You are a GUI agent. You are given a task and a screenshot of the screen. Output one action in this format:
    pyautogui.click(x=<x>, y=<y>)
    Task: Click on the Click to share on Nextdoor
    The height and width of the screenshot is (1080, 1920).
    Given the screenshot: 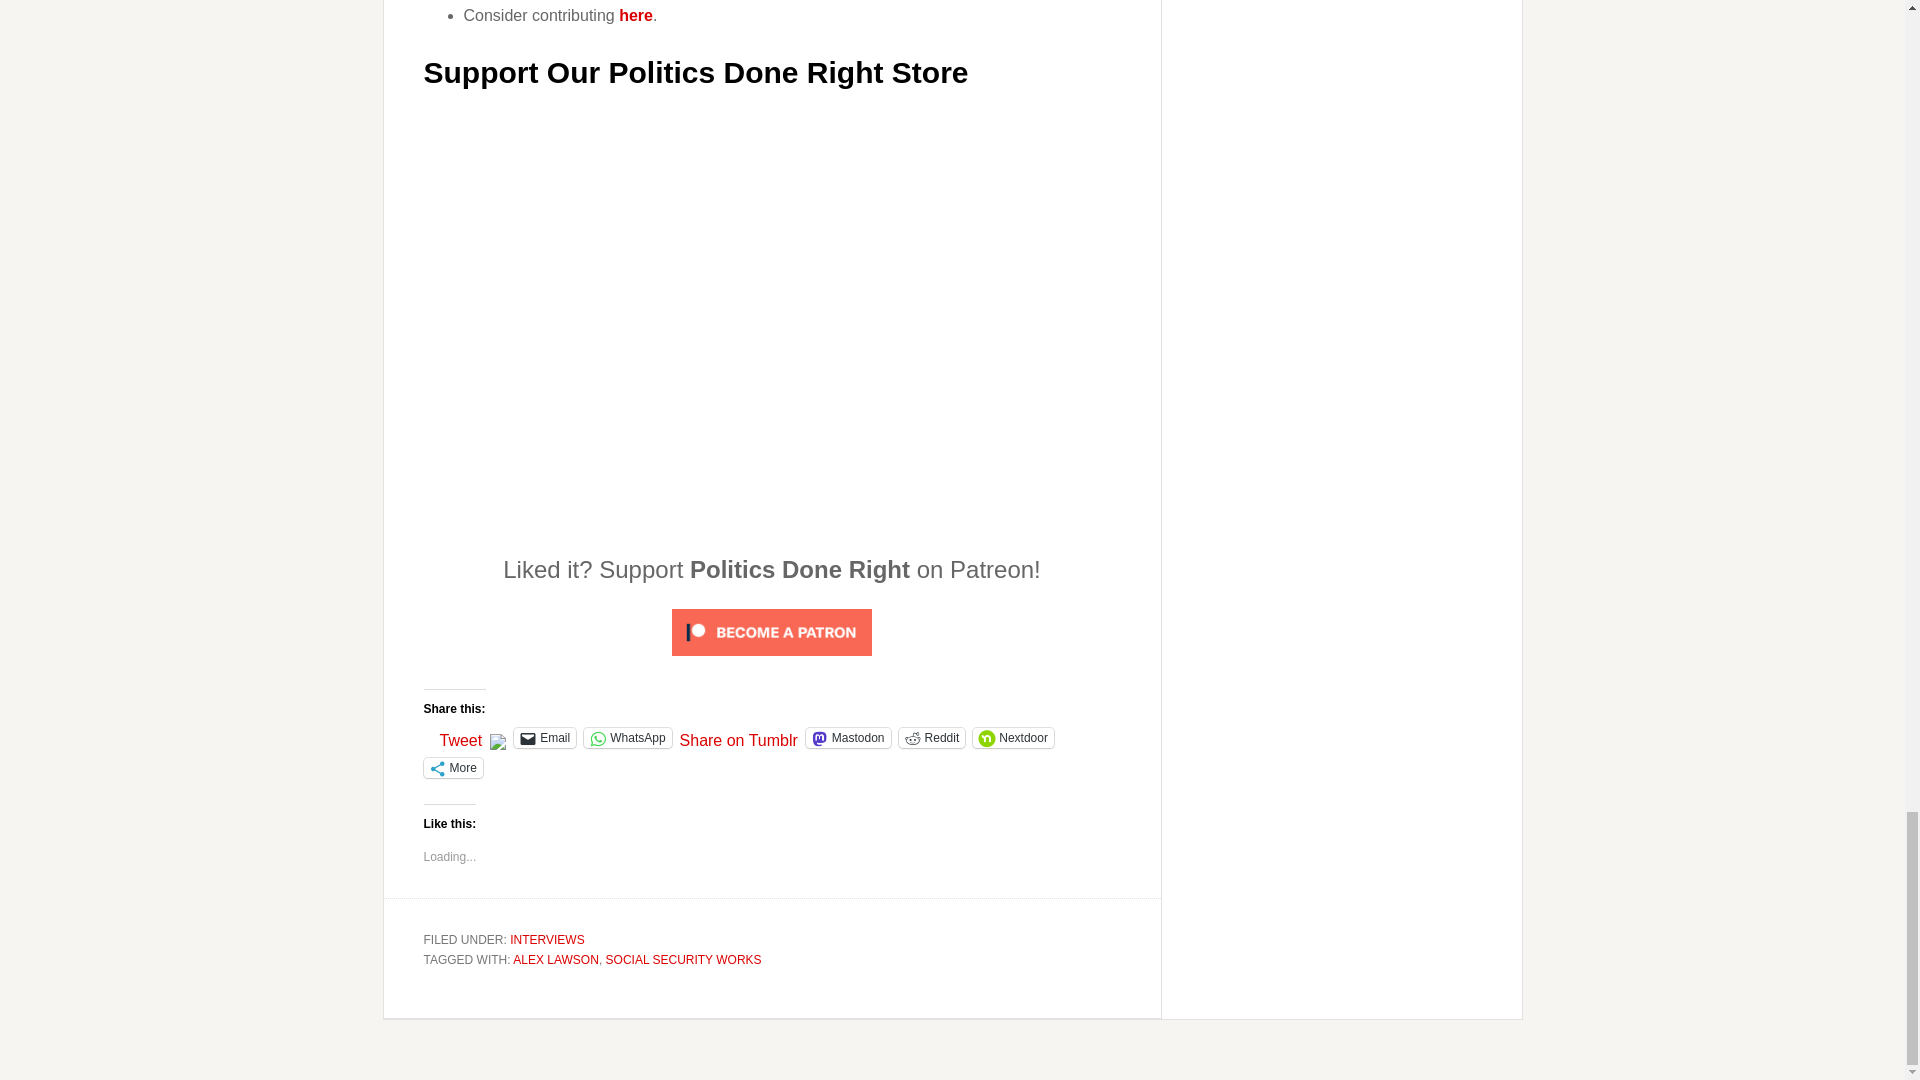 What is the action you would take?
    pyautogui.click(x=1014, y=738)
    